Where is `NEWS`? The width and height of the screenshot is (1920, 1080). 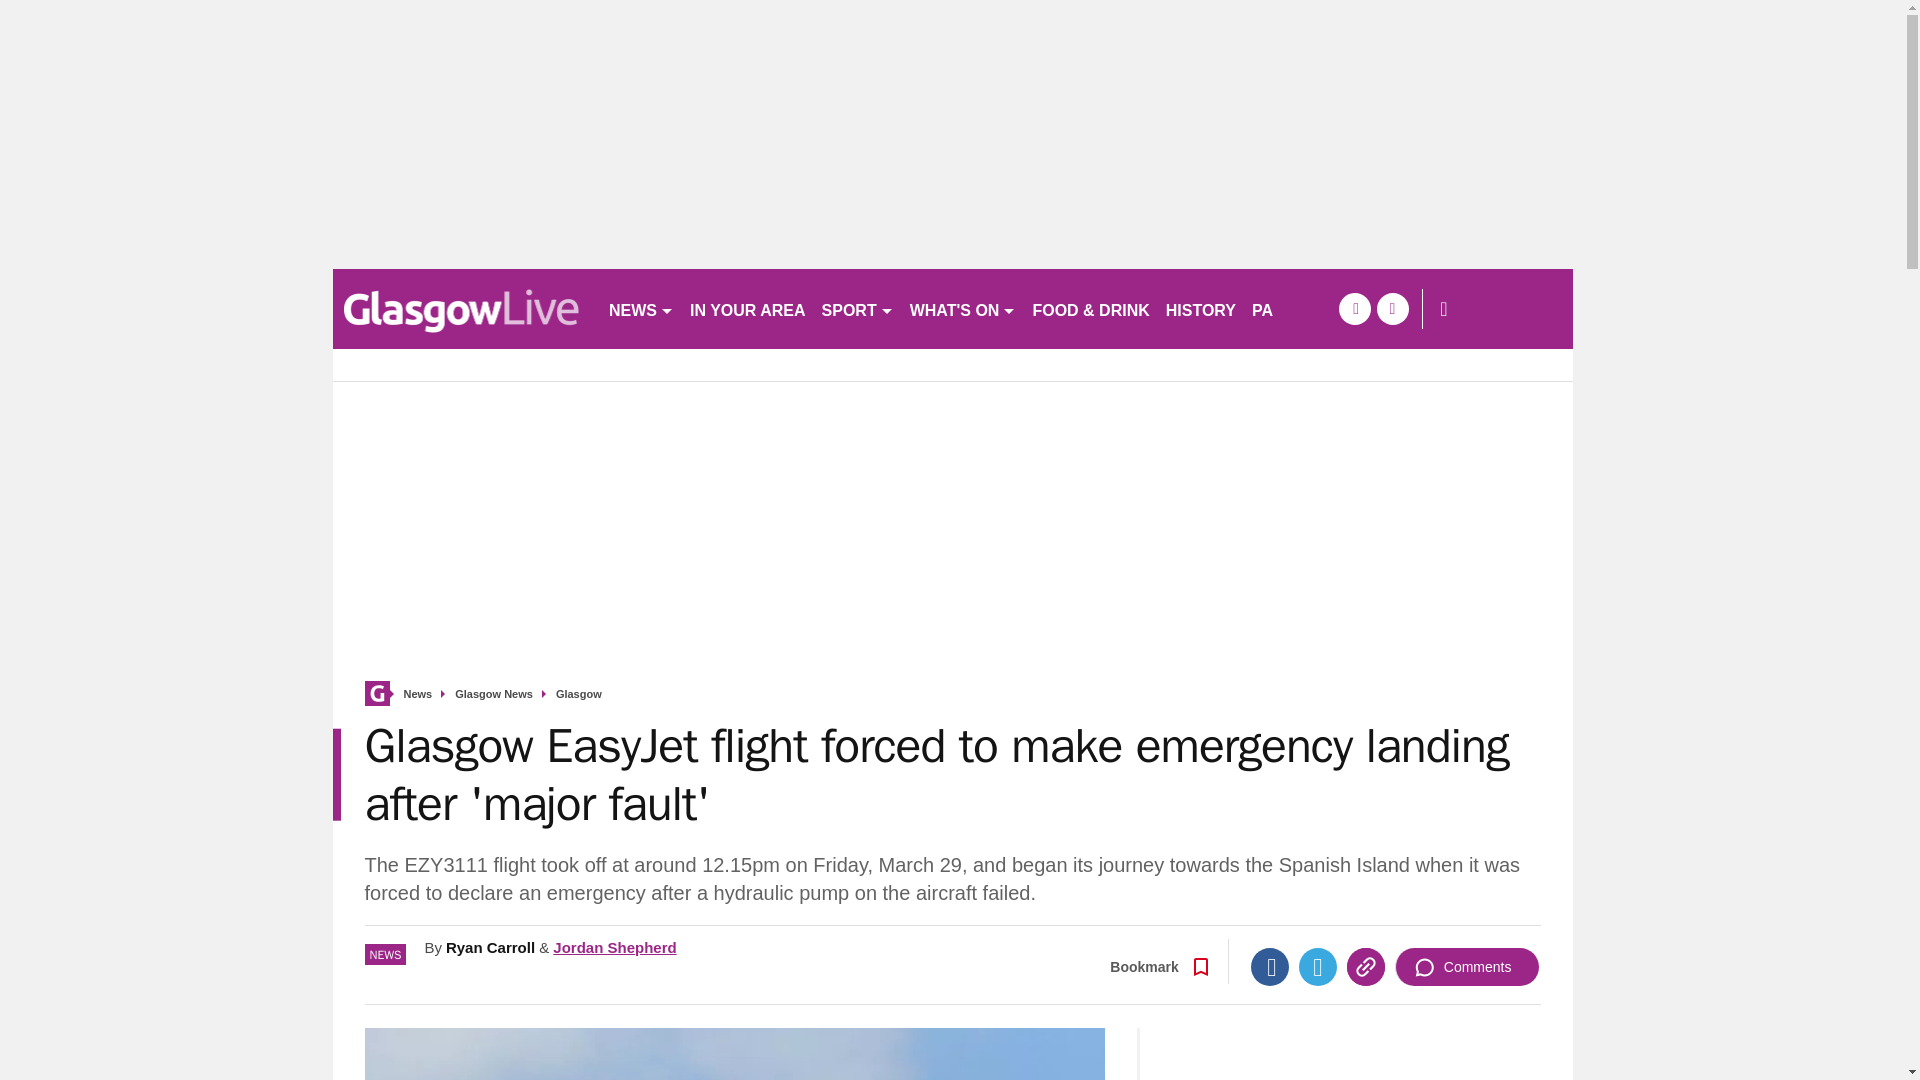
NEWS is located at coordinates (640, 308).